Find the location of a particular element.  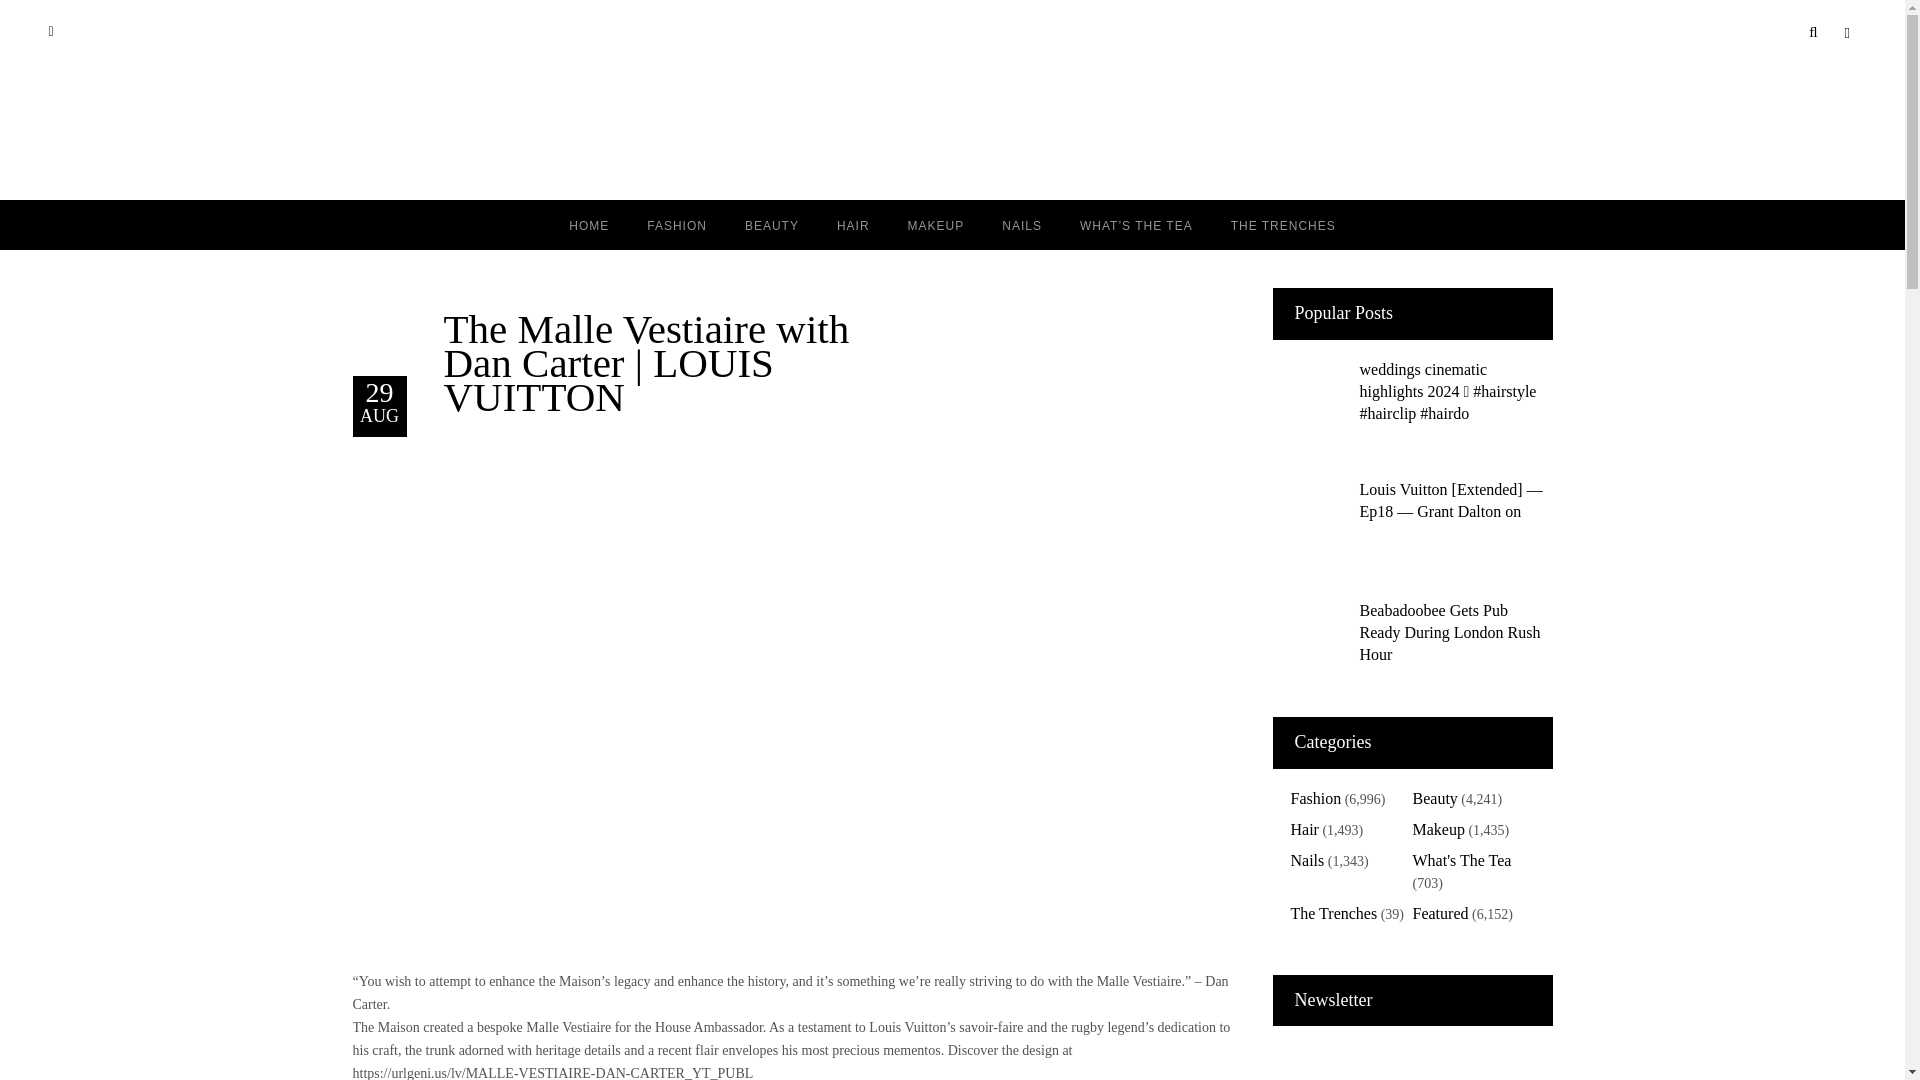

HOME is located at coordinates (588, 224).